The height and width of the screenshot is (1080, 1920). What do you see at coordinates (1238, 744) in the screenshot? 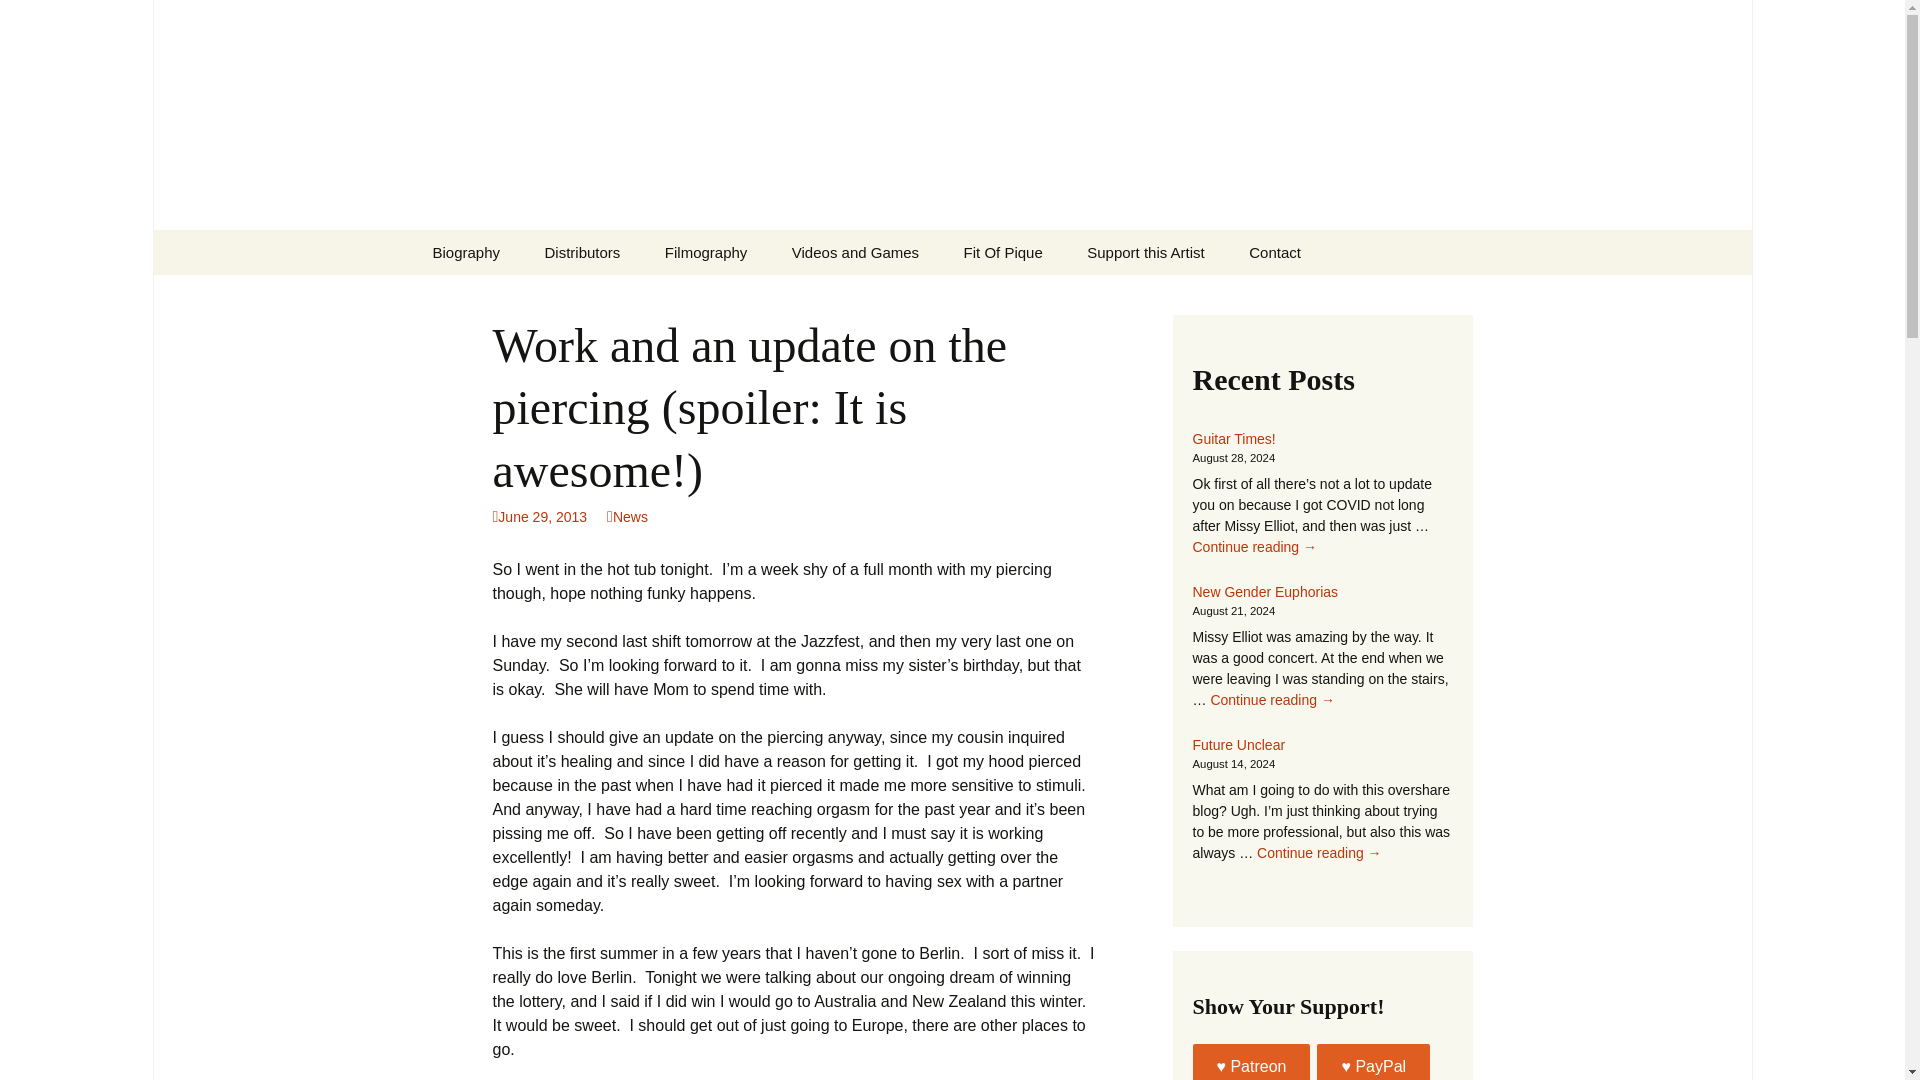
I see `Future Unclear` at bounding box center [1238, 744].